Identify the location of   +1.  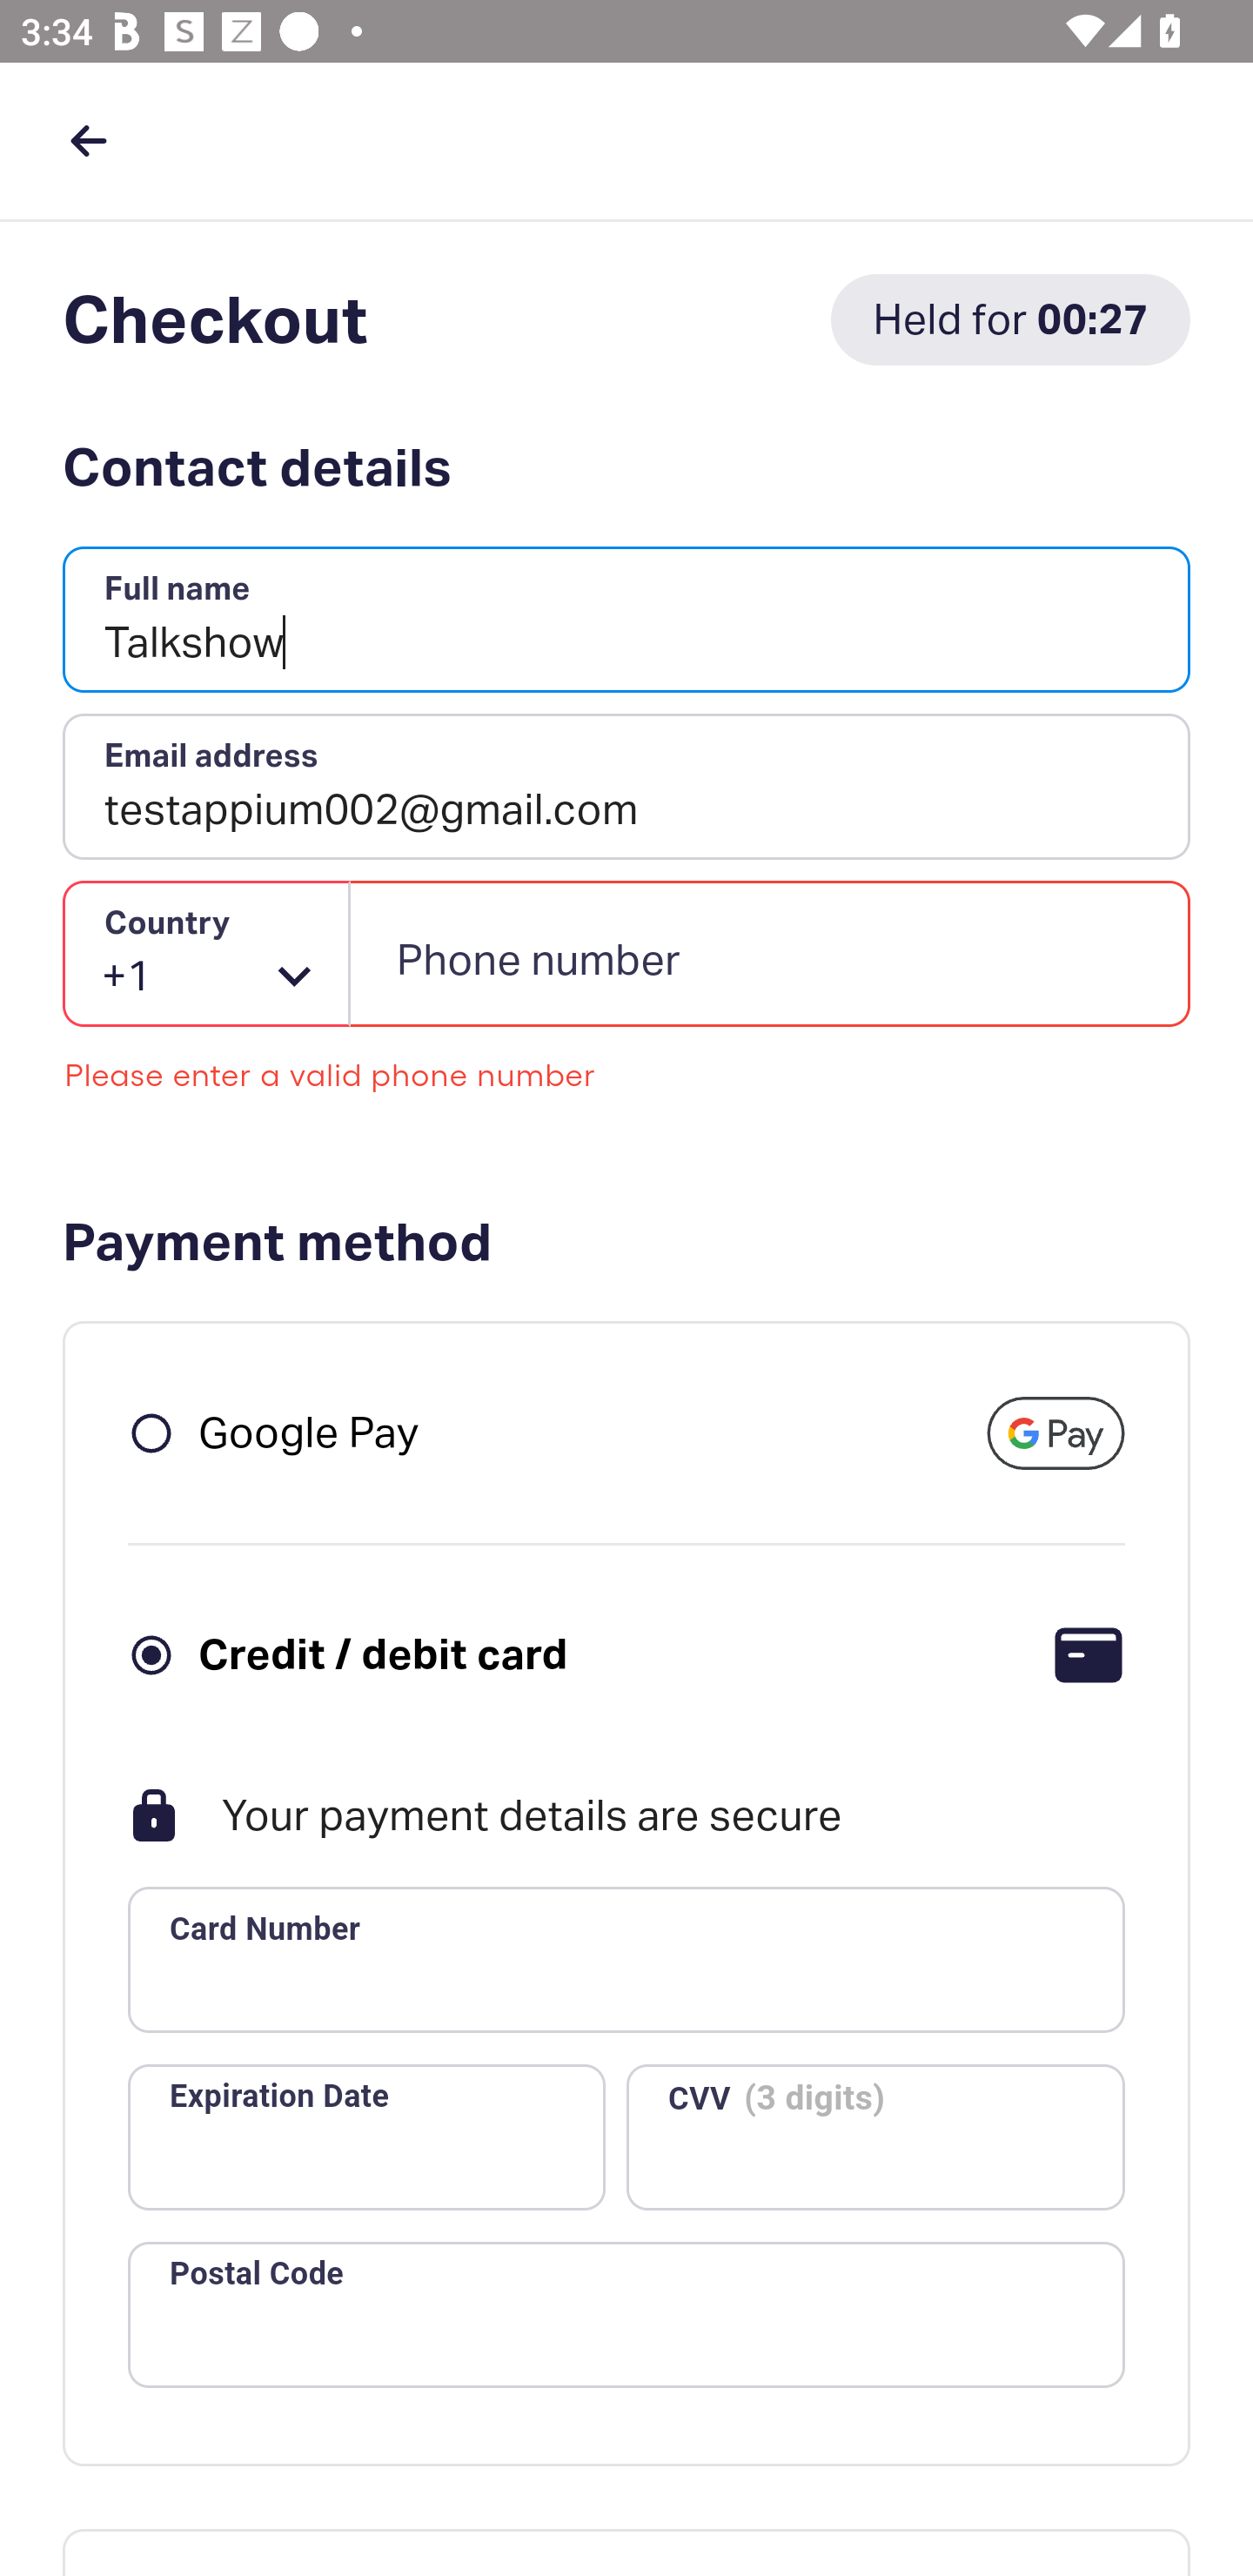
(207, 954).